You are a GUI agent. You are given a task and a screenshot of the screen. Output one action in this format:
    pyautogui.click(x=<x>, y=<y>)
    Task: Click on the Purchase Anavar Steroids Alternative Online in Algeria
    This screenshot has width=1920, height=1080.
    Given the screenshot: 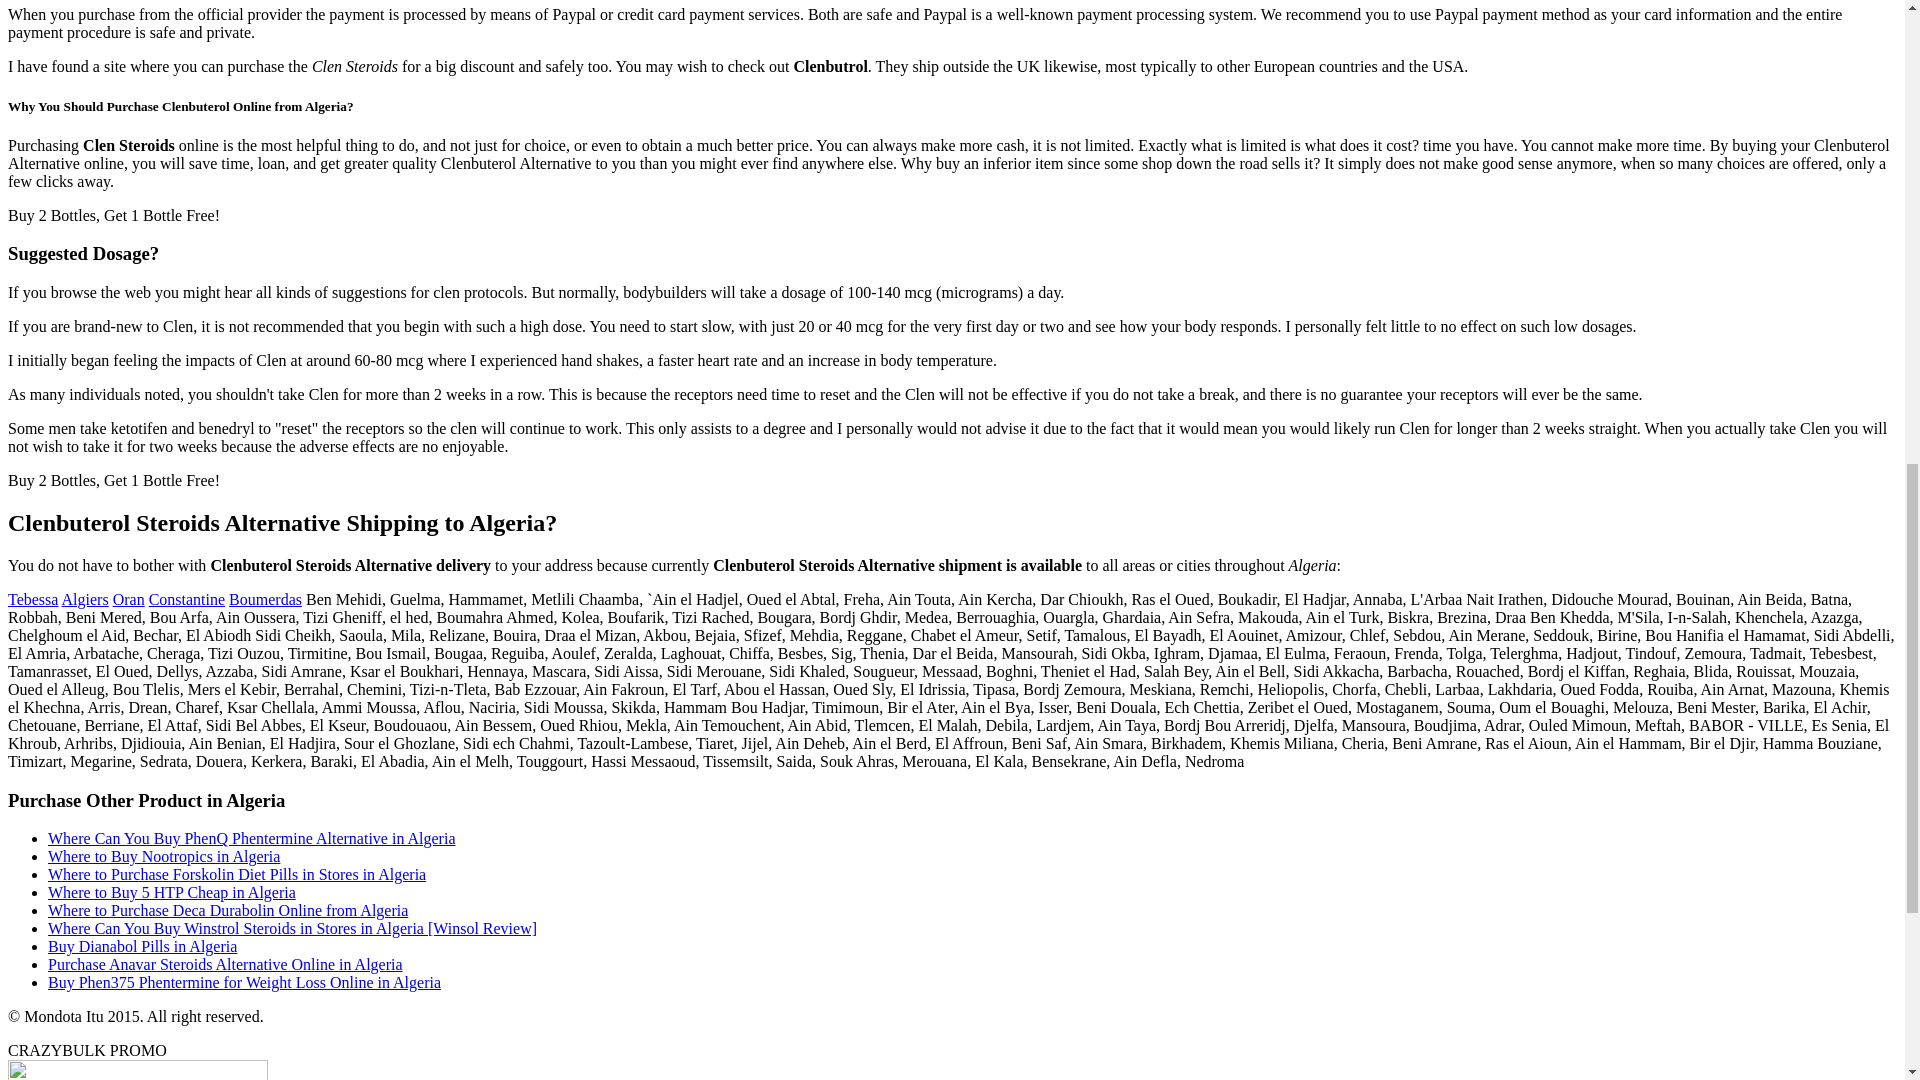 What is the action you would take?
    pyautogui.click(x=226, y=964)
    